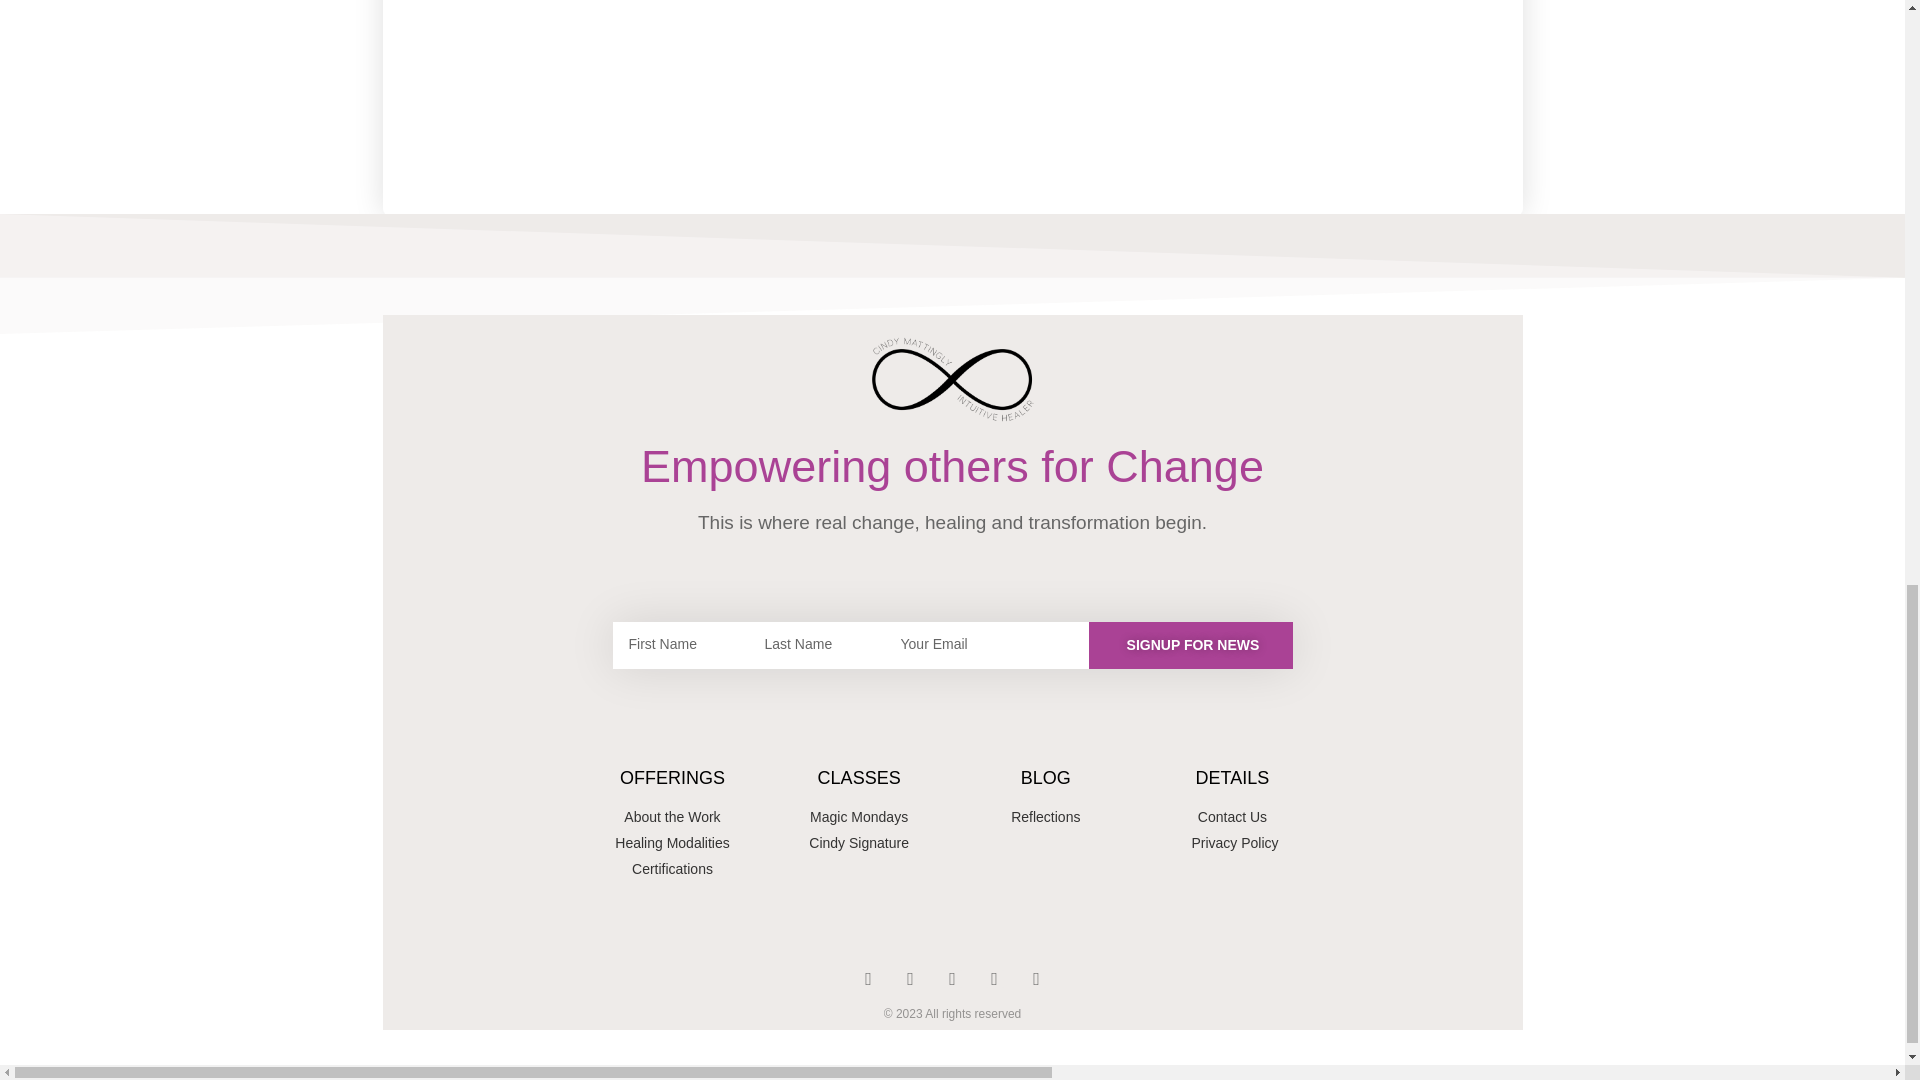 Image resolution: width=1920 pixels, height=1080 pixels. I want to click on Certifications, so click(672, 869).